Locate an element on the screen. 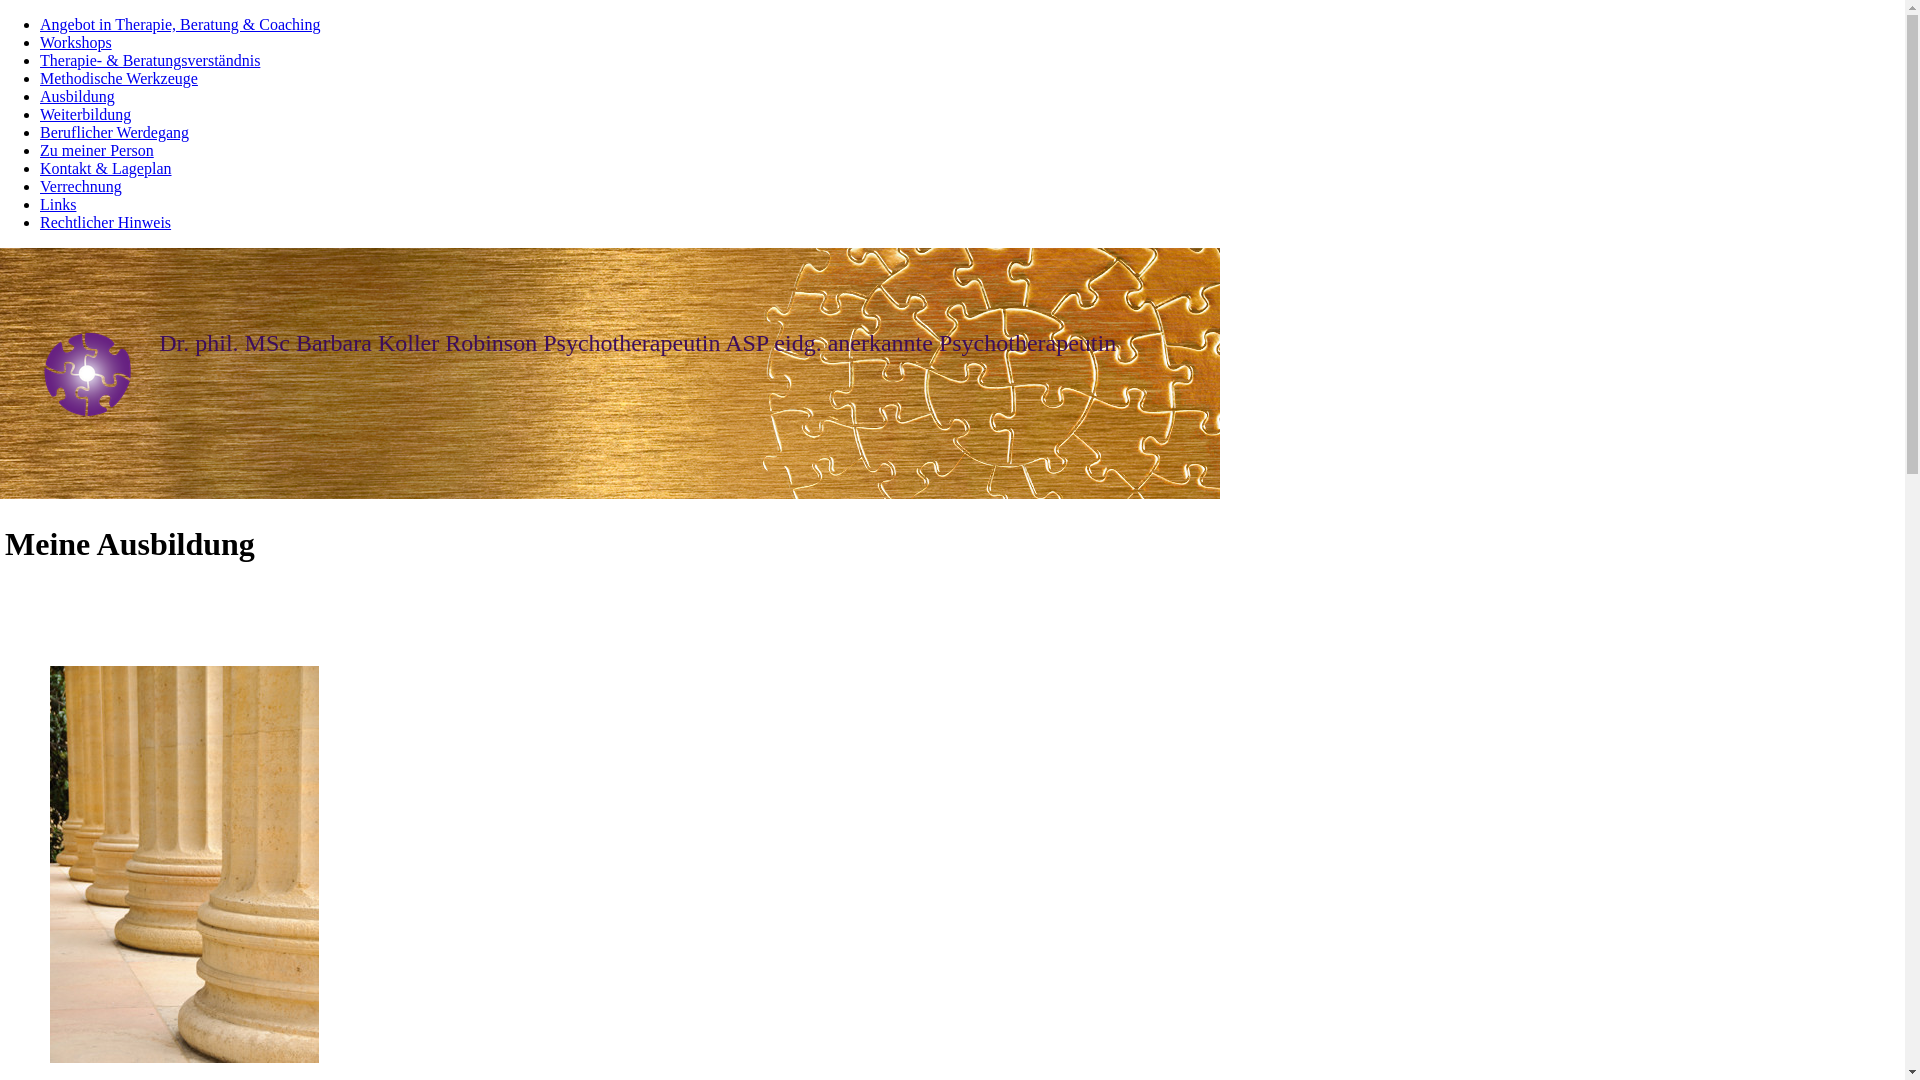 The image size is (1920, 1080). Zu meiner Person is located at coordinates (97, 150).